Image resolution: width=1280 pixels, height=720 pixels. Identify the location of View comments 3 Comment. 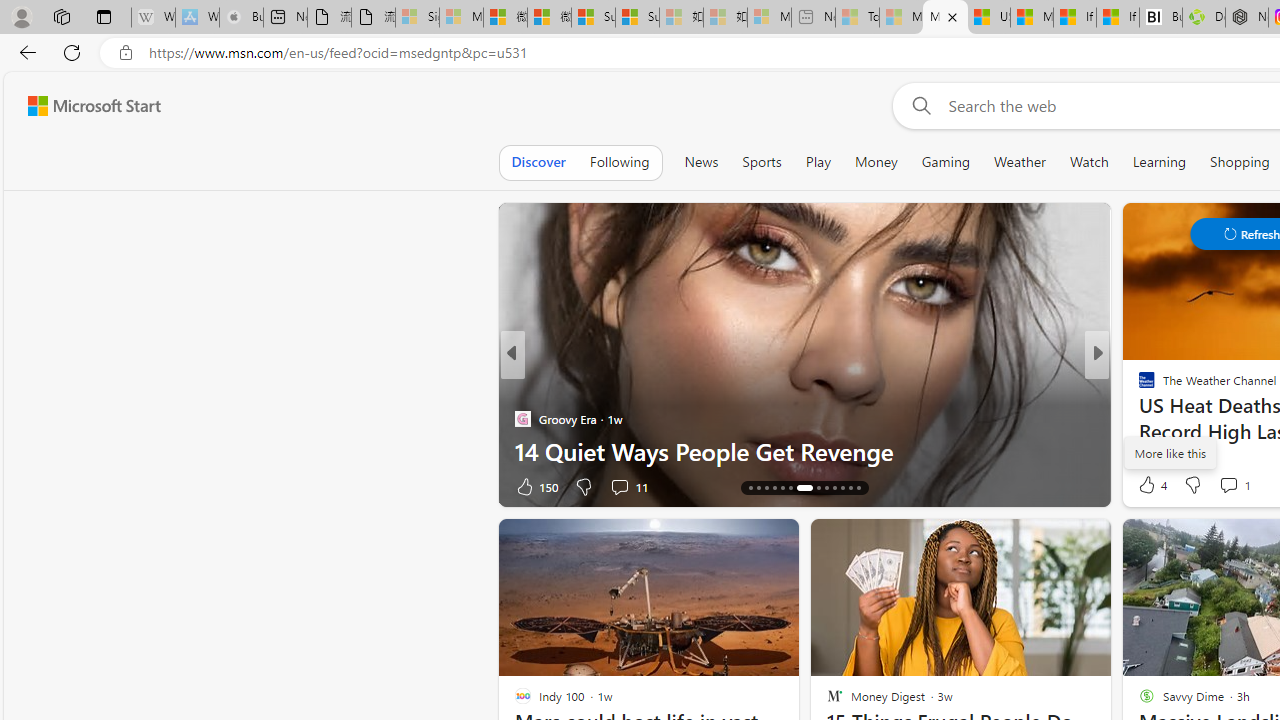
(1241, 486).